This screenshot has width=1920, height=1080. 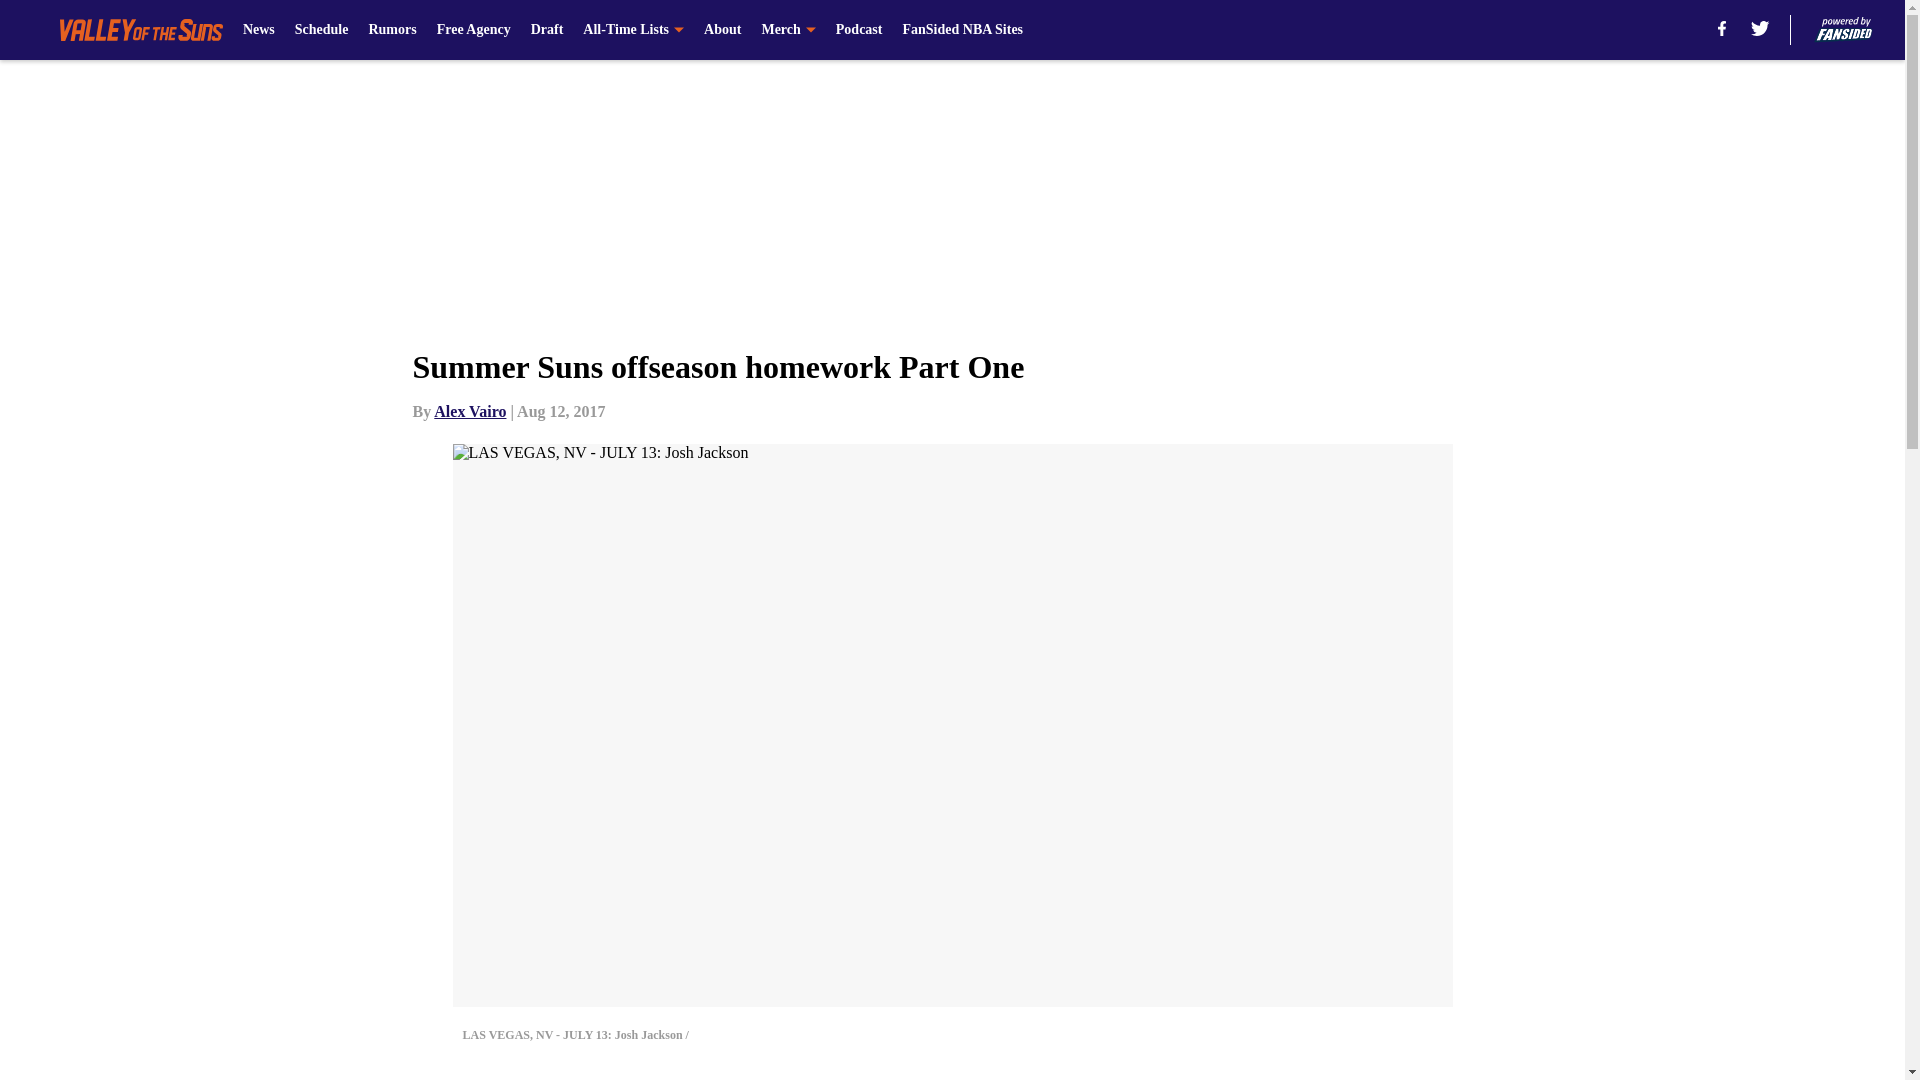 What do you see at coordinates (722, 30) in the screenshot?
I see `About` at bounding box center [722, 30].